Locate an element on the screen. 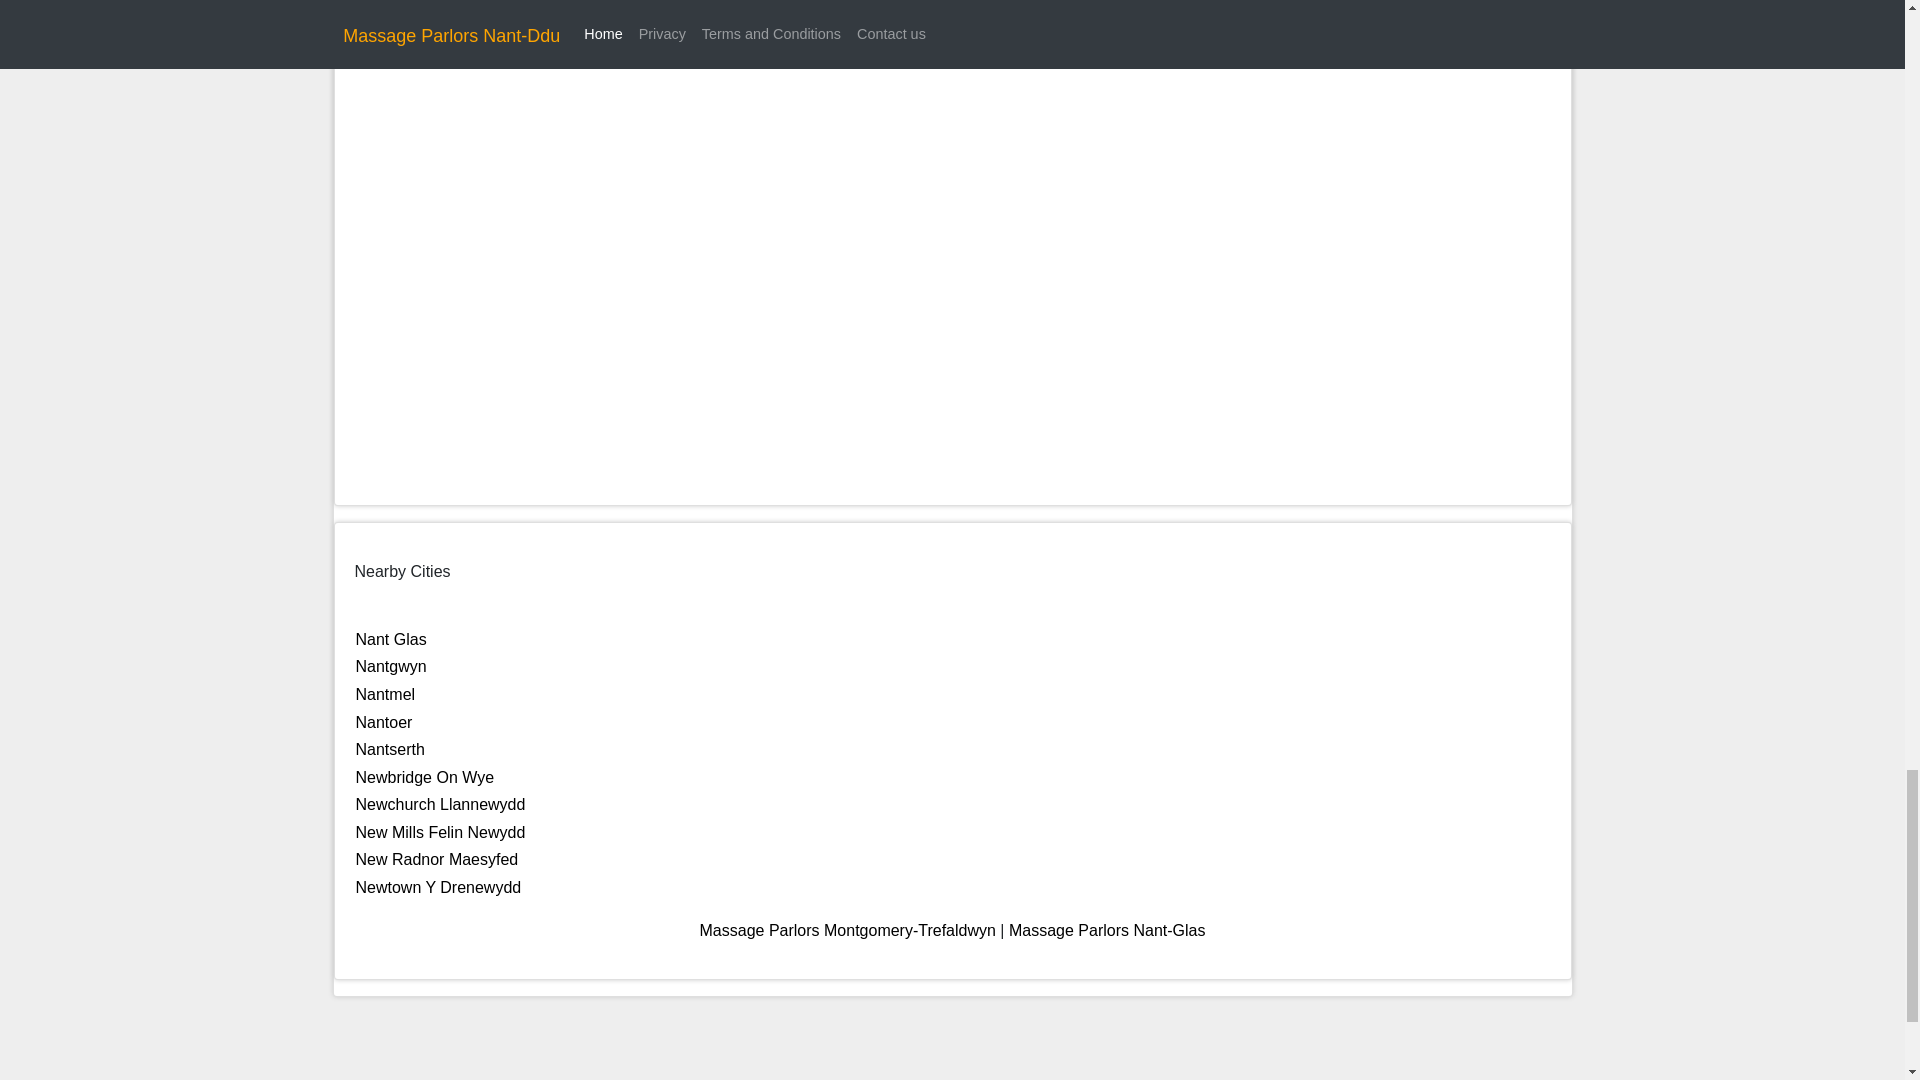  Nant Glas is located at coordinates (390, 639).